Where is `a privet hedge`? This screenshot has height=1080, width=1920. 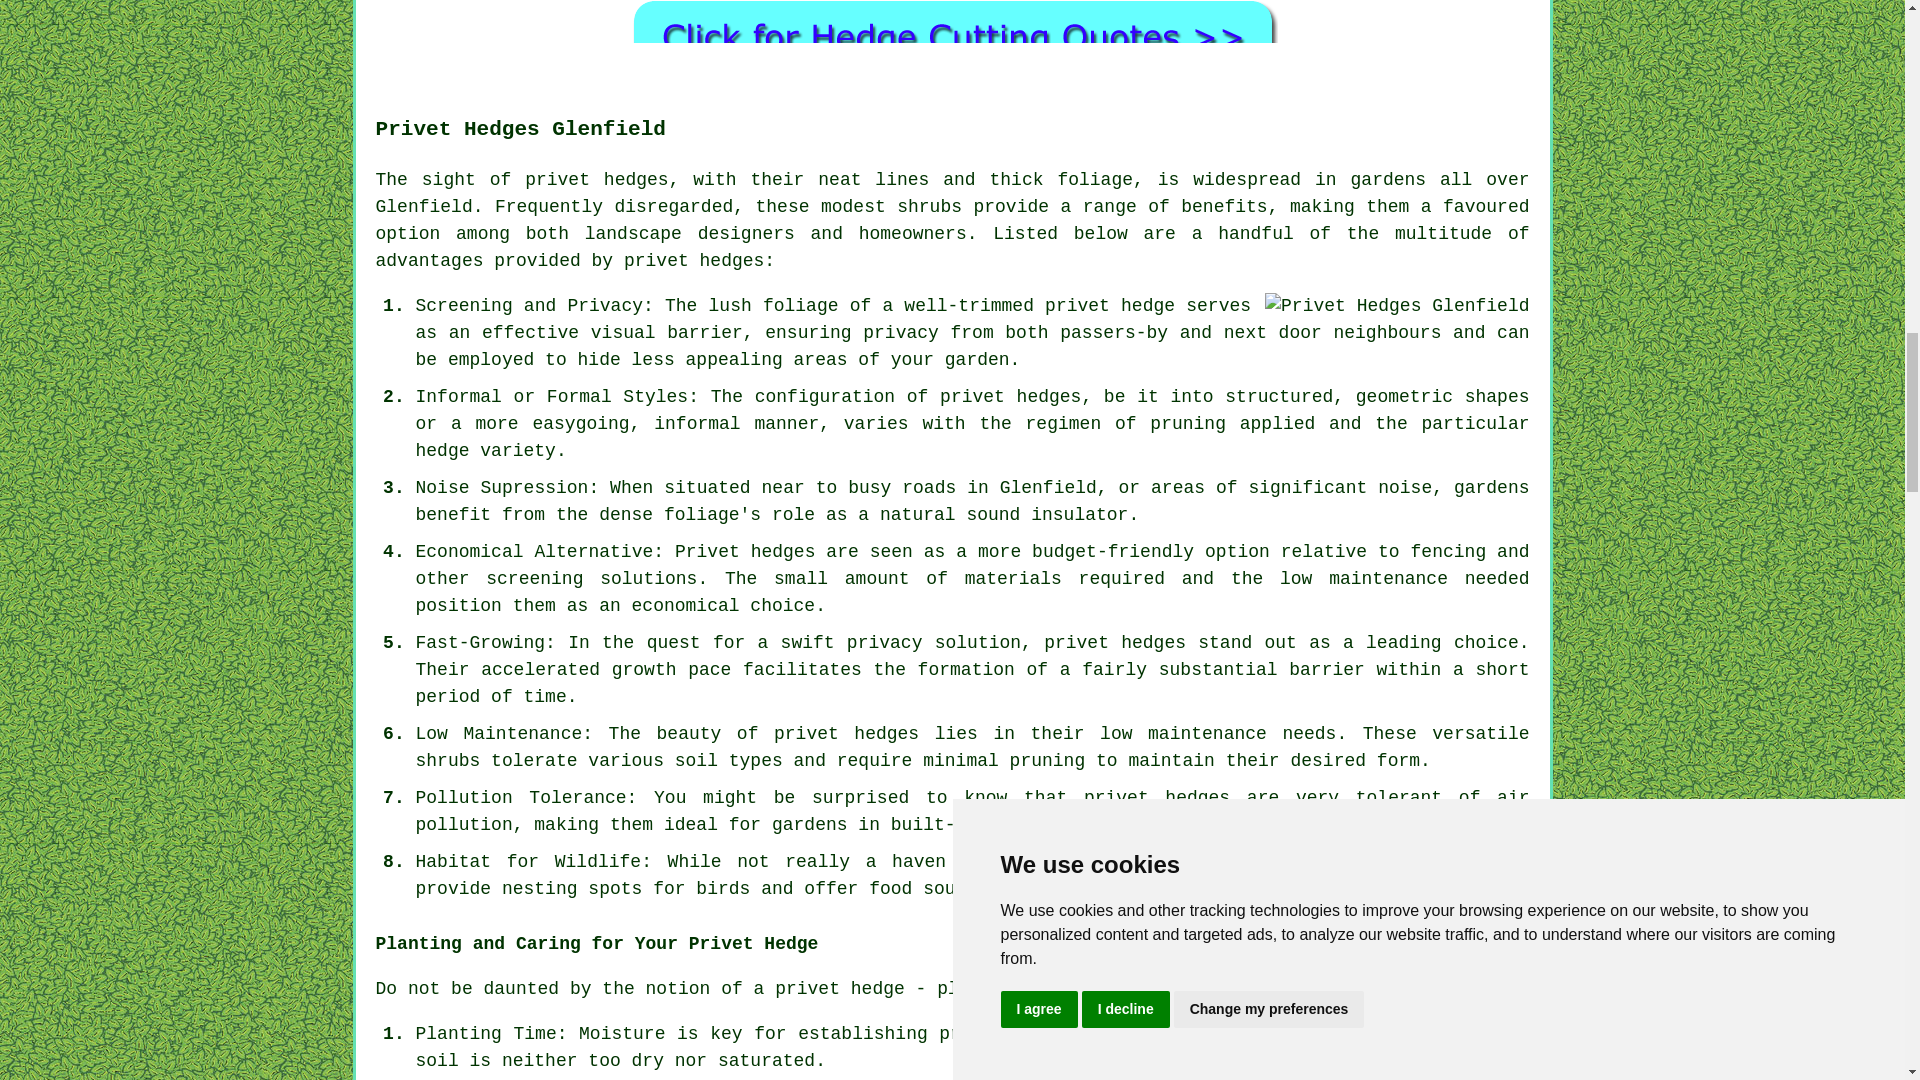 a privet hedge is located at coordinates (829, 988).